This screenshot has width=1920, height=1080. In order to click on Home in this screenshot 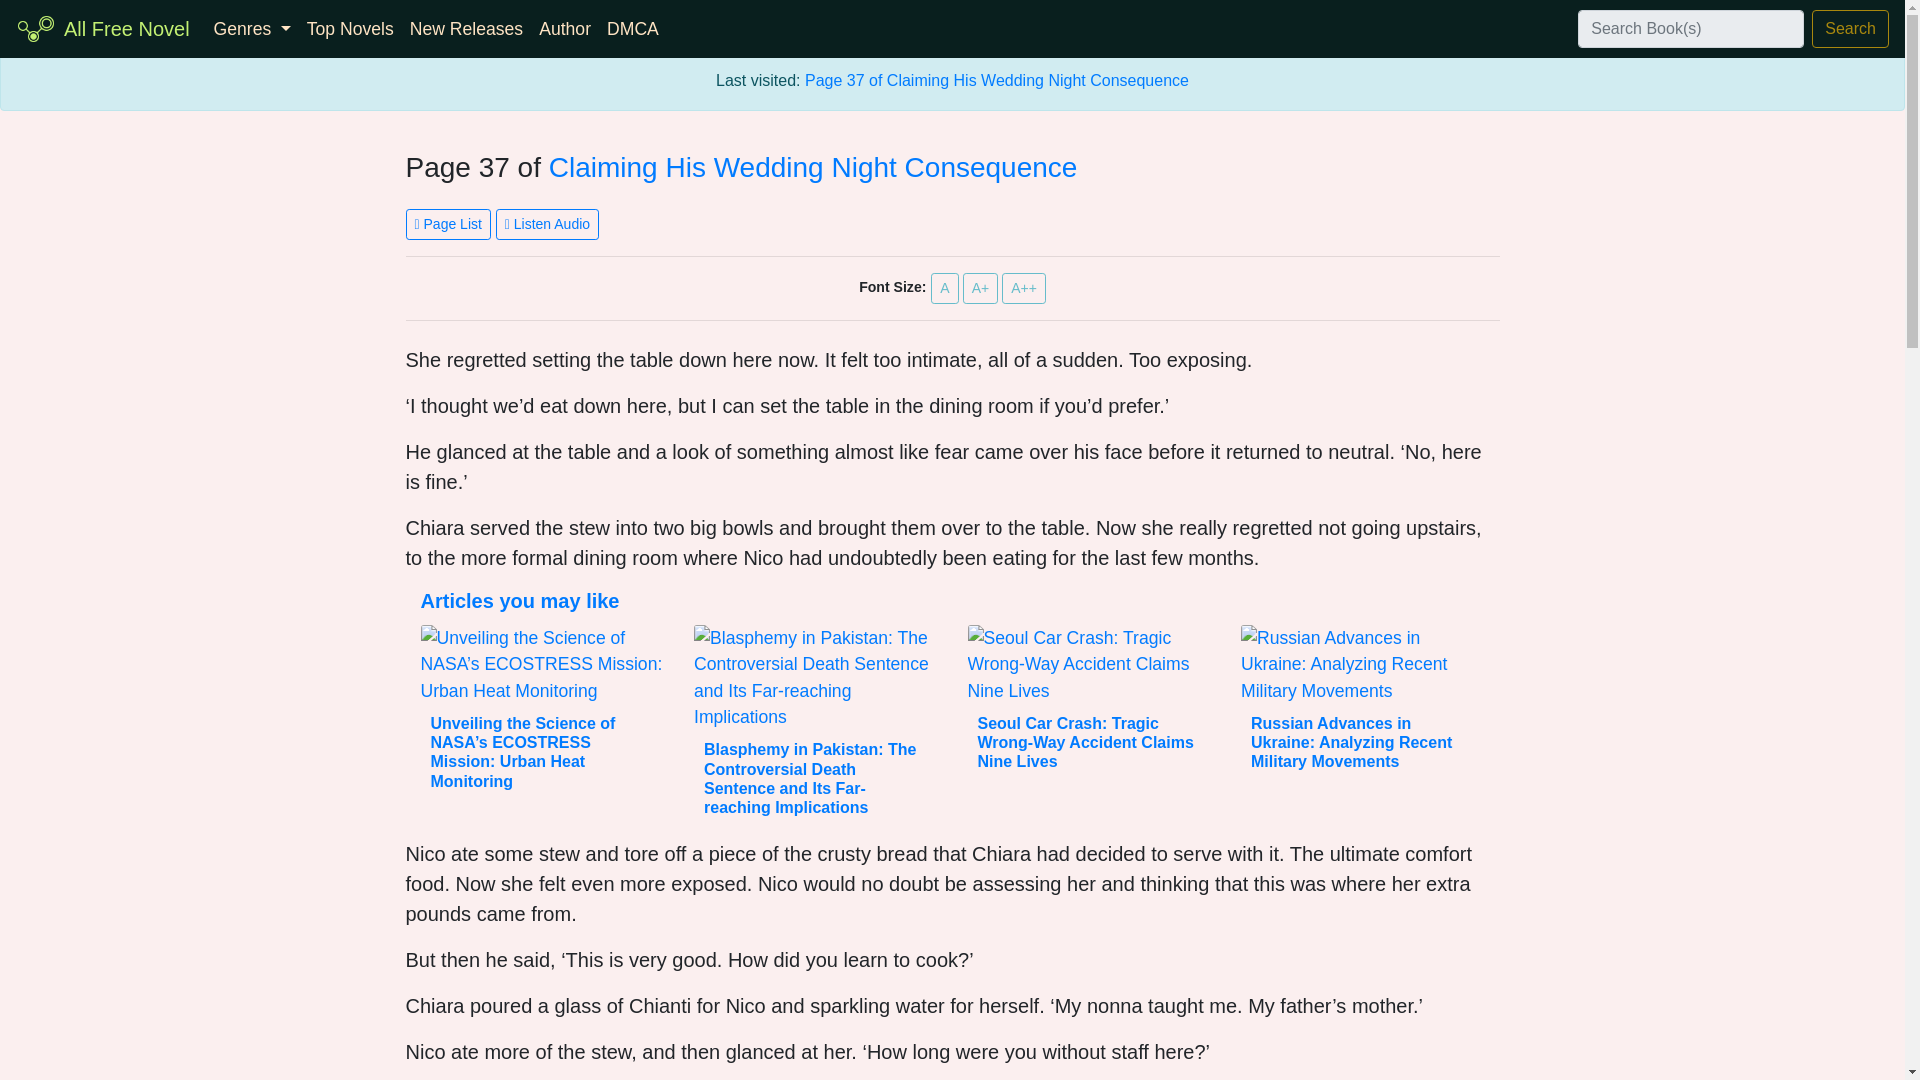, I will do `click(126, 28)`.